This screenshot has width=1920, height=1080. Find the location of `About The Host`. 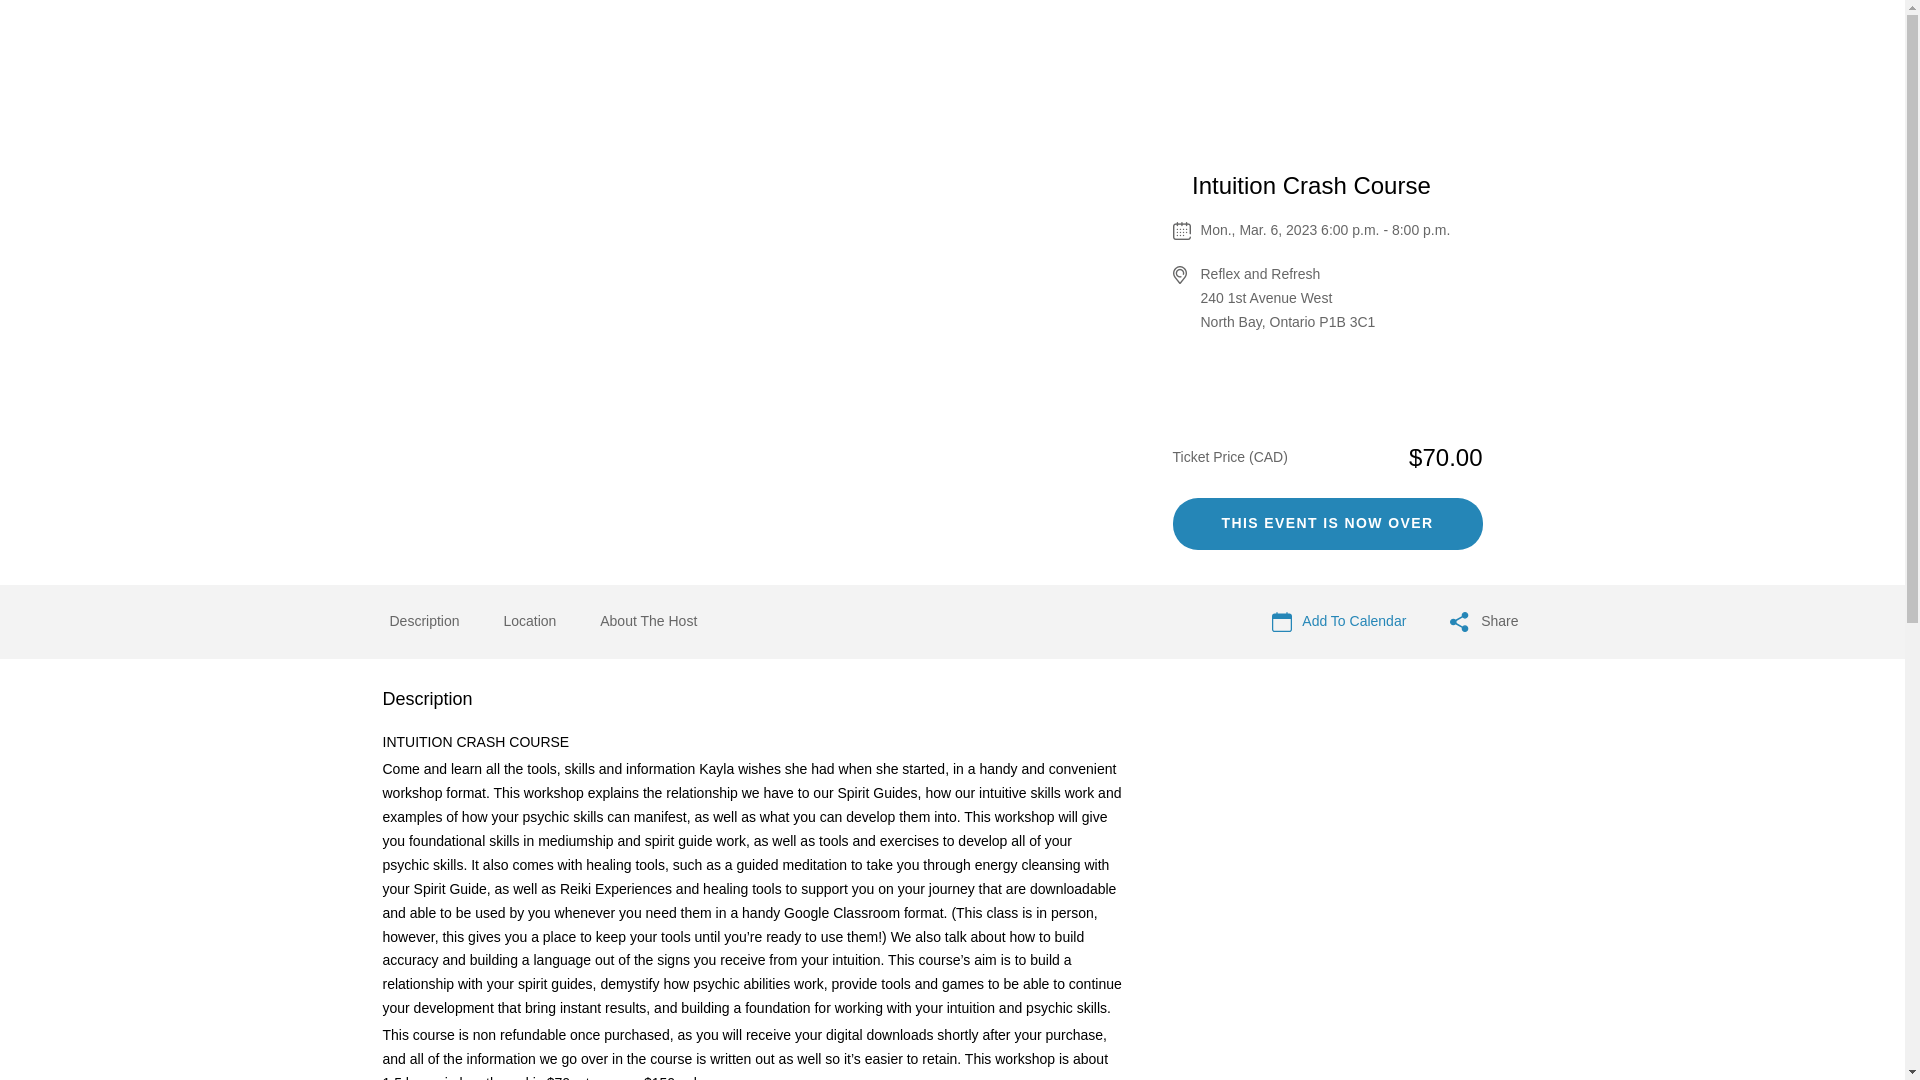

About The Host is located at coordinates (648, 620).